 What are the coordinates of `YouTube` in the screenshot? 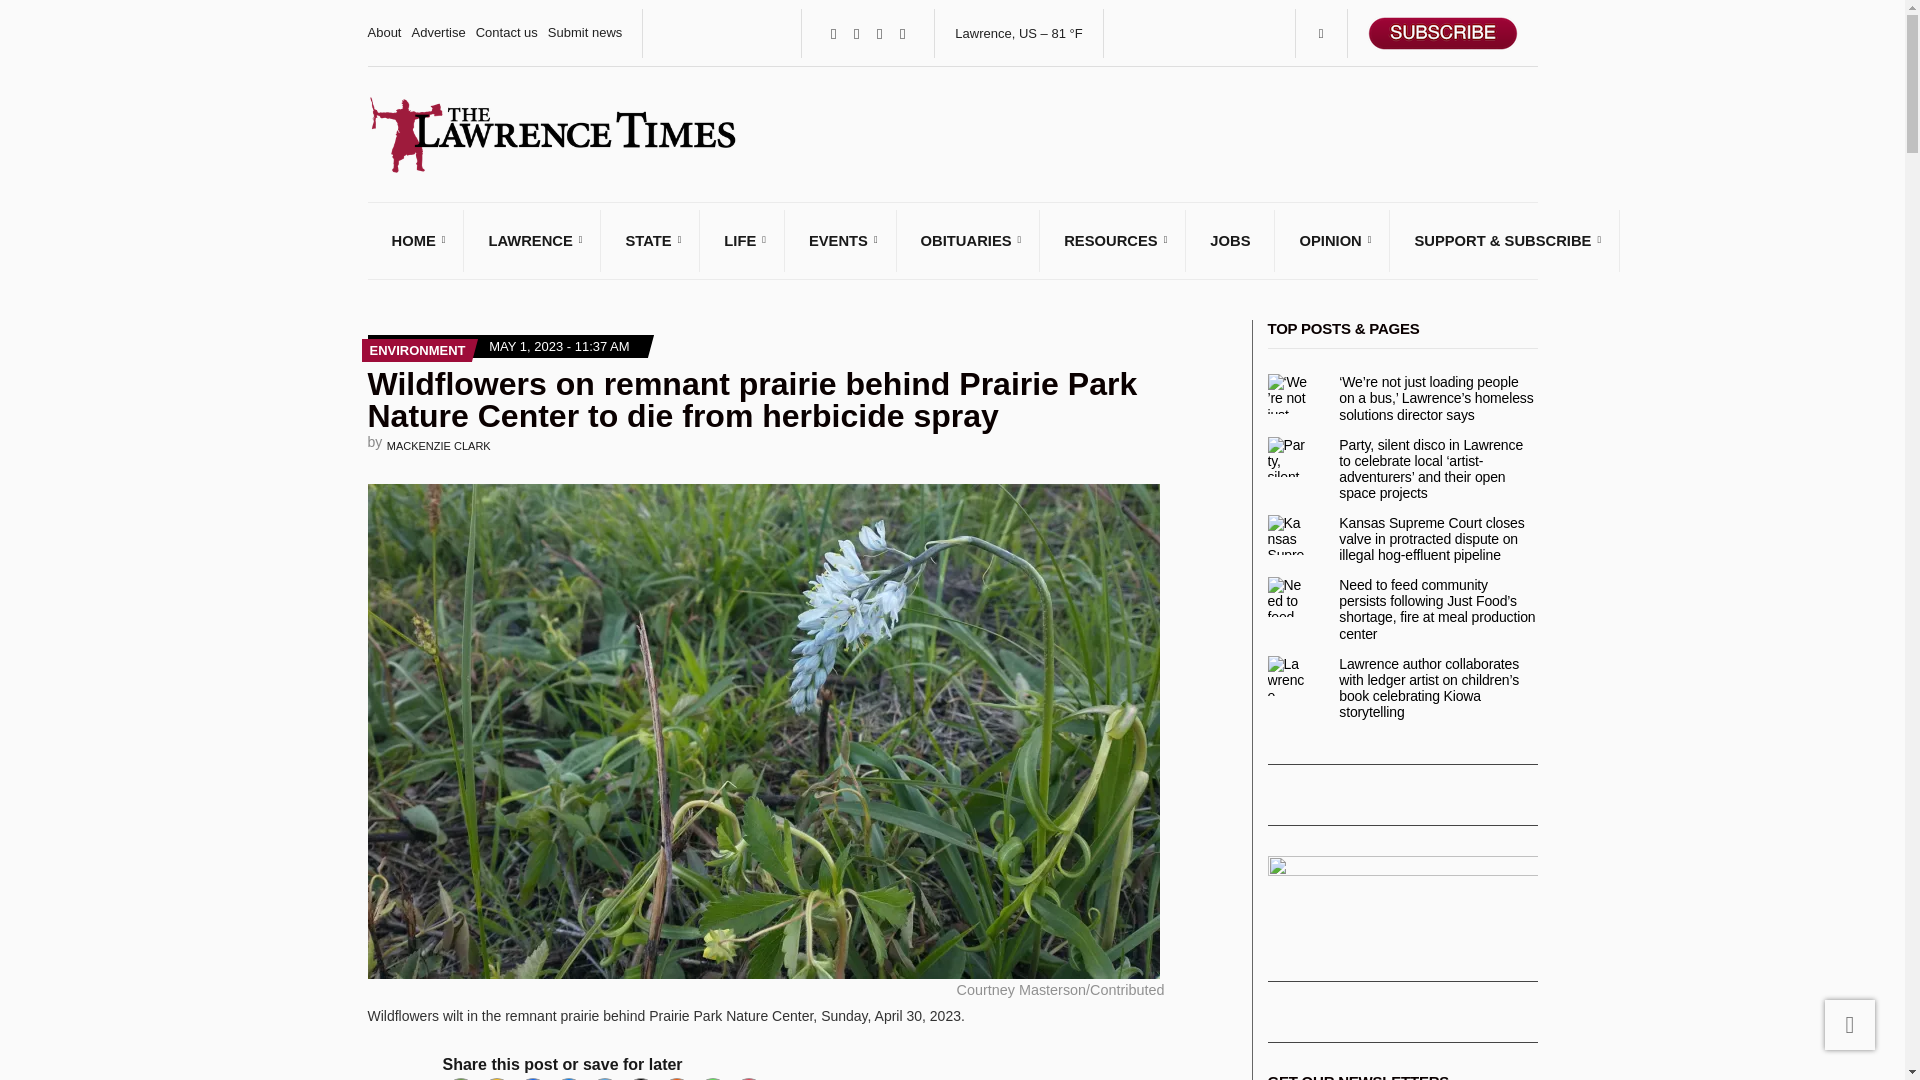 It's located at (902, 33).